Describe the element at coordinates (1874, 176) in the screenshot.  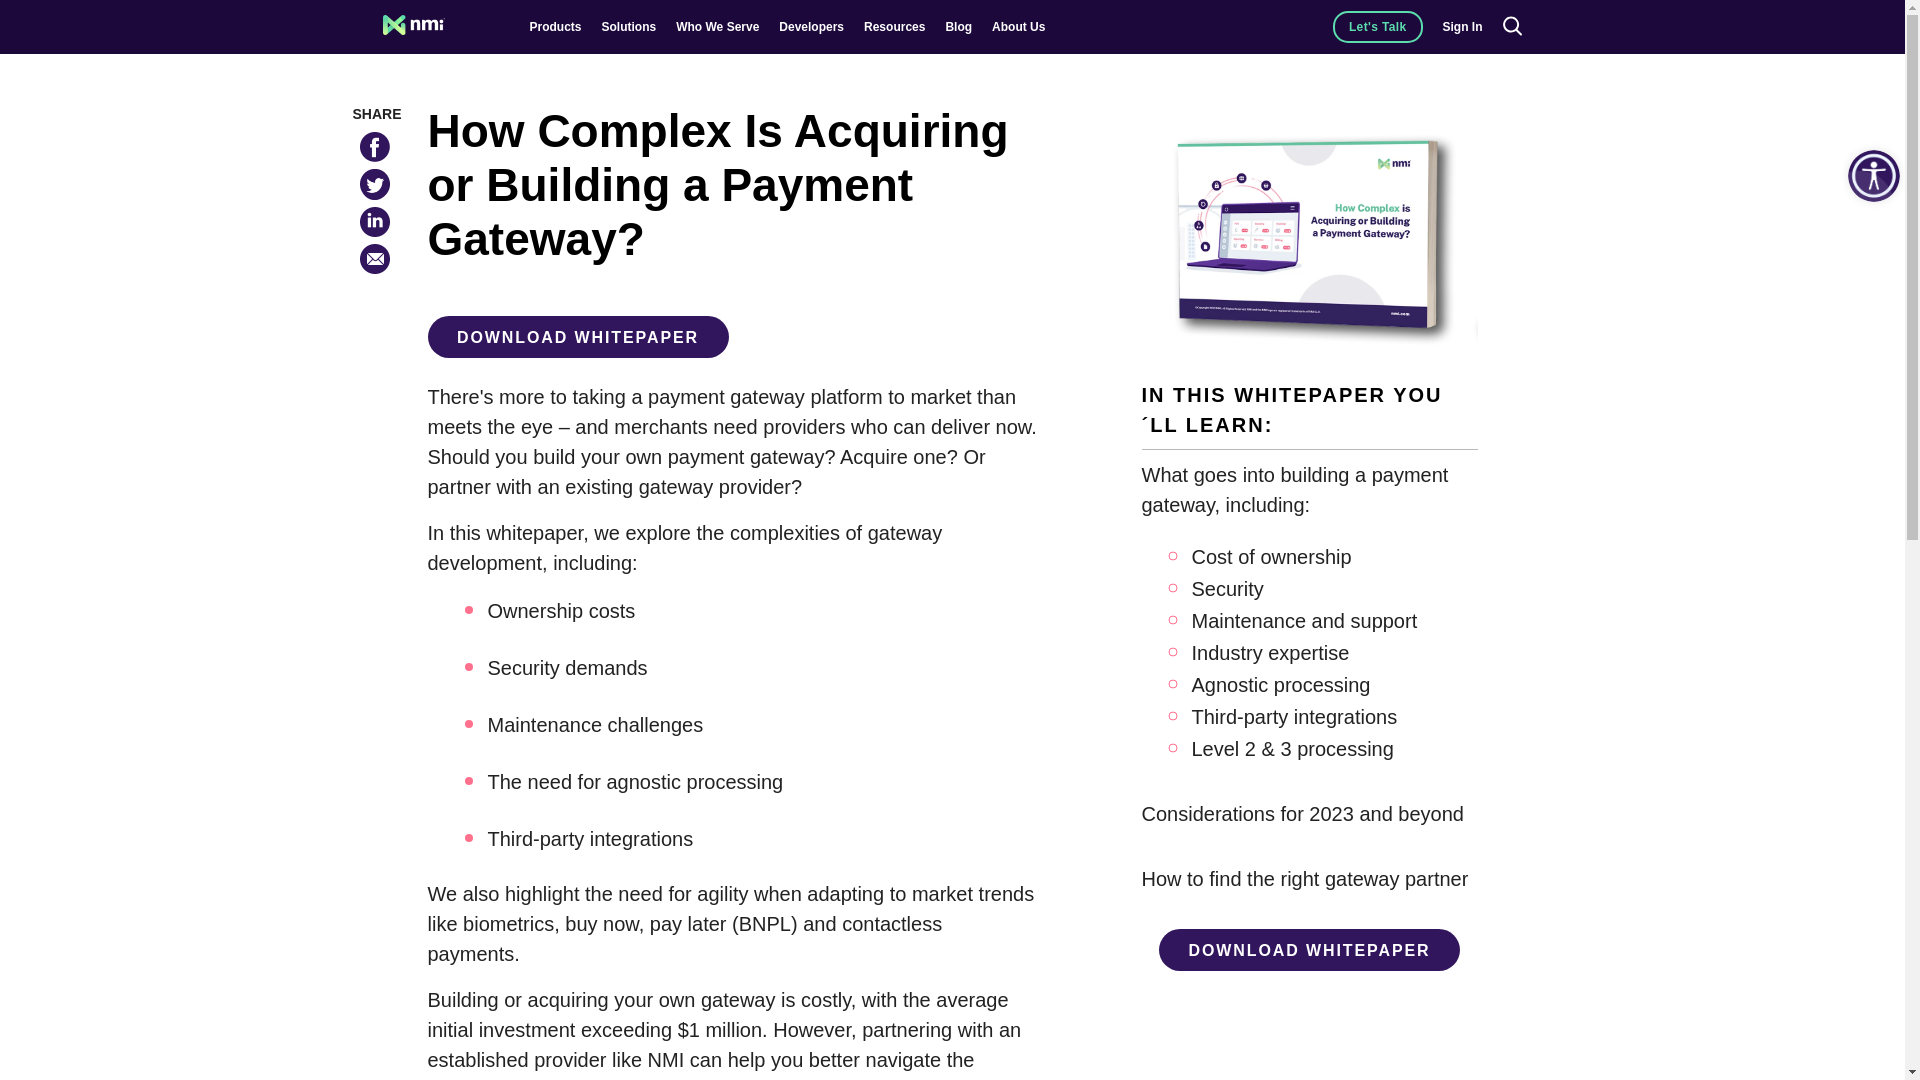
I see `Accessibility Tools` at that location.